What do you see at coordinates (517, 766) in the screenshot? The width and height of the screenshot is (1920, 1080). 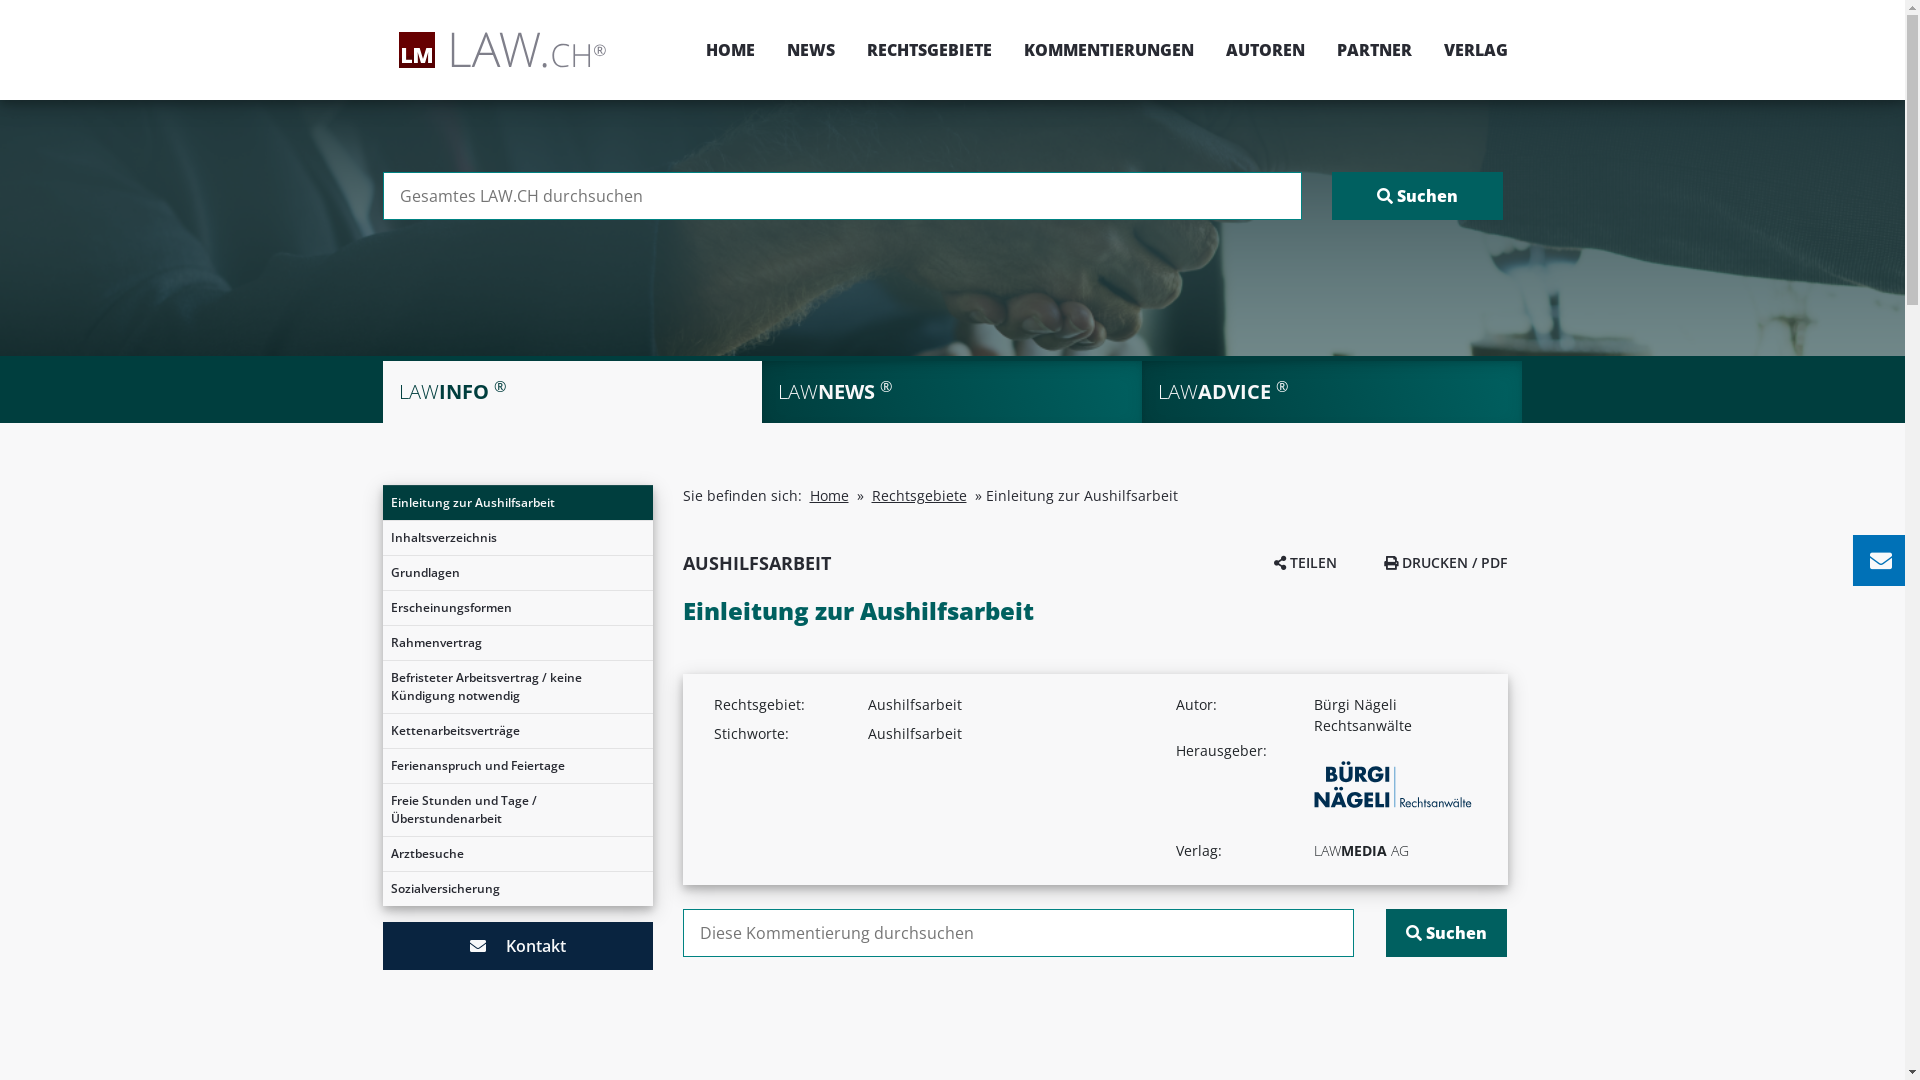 I see `Ferienanspruch und Feiertage` at bounding box center [517, 766].